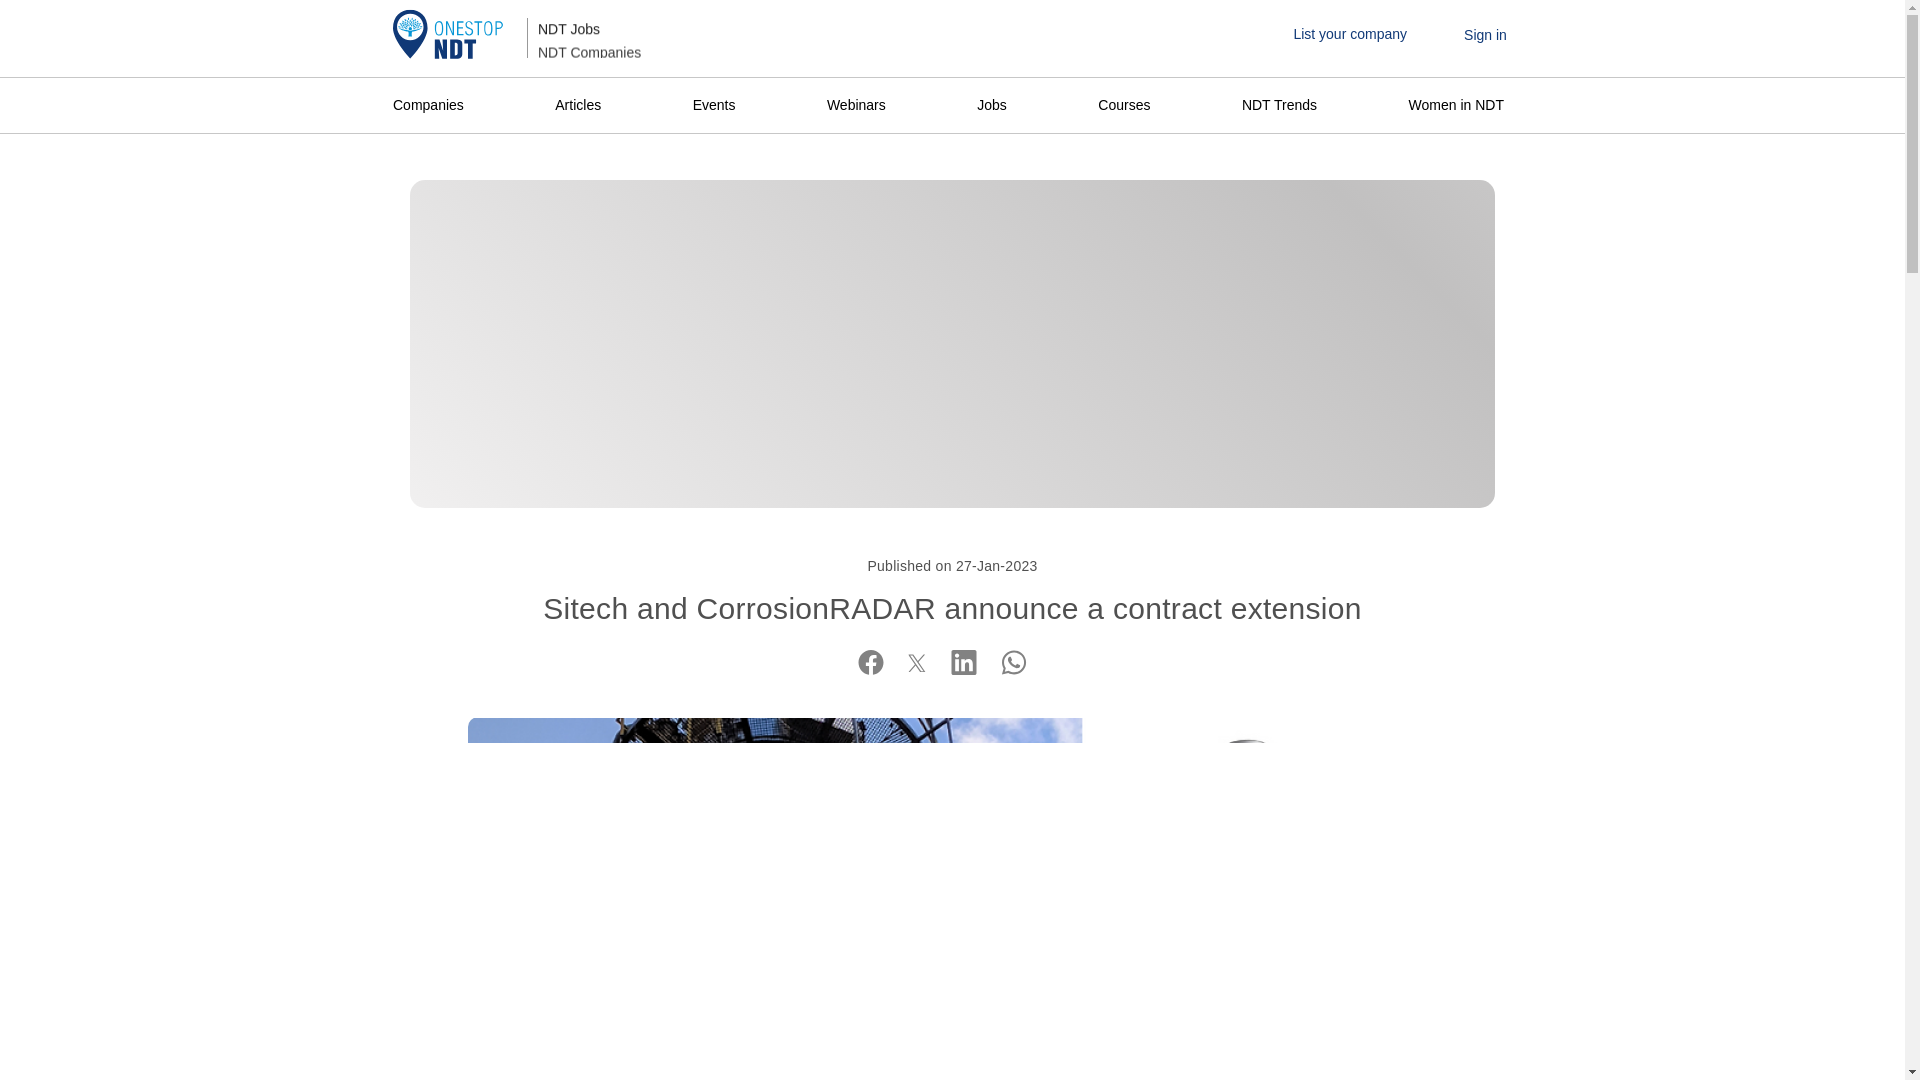  What do you see at coordinates (992, 106) in the screenshot?
I see `Jobs` at bounding box center [992, 106].